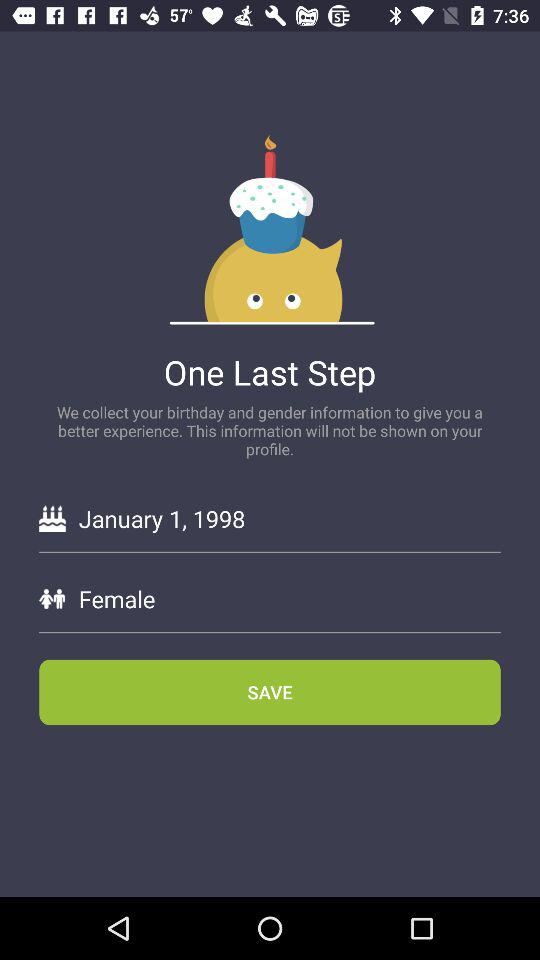 Image resolution: width=540 pixels, height=960 pixels. Describe the element at coordinates (289, 518) in the screenshot. I see `press january 1, 1998 icon` at that location.